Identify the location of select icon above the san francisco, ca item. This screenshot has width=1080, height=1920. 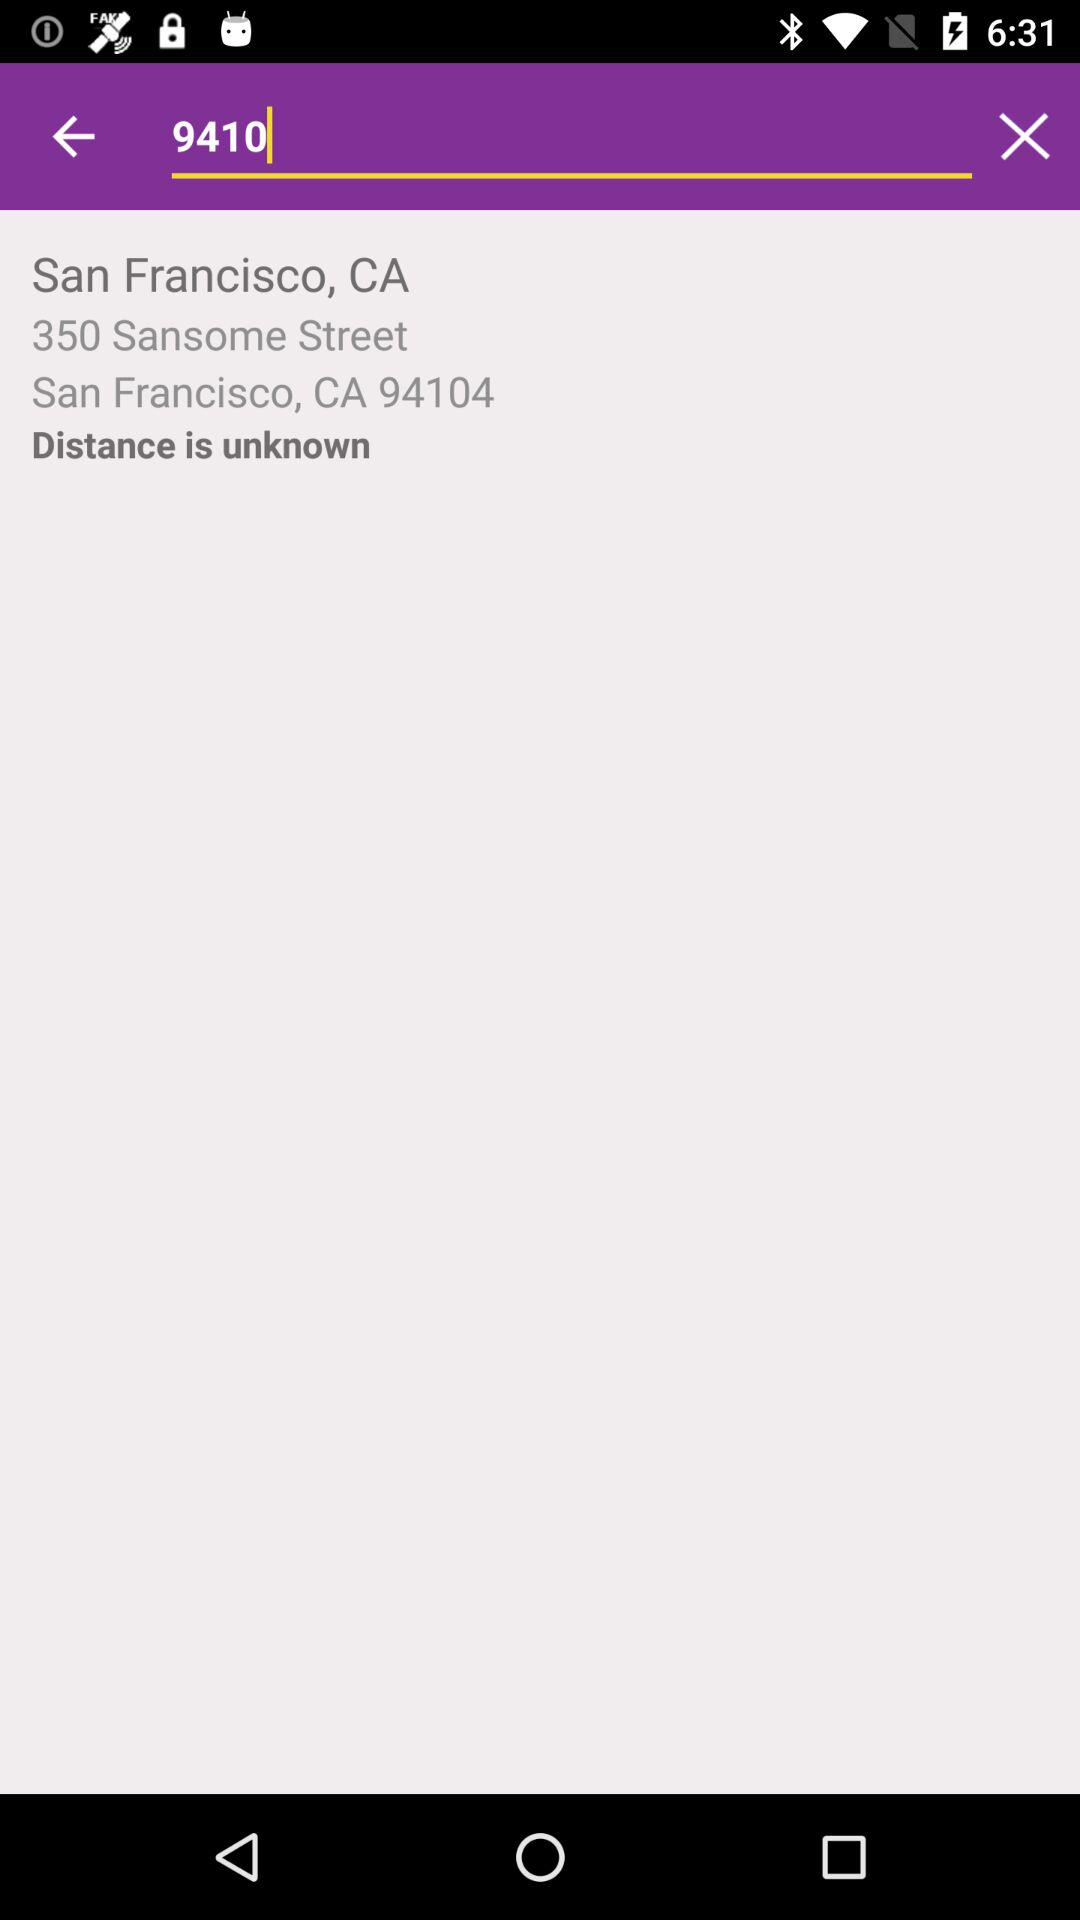
(73, 136).